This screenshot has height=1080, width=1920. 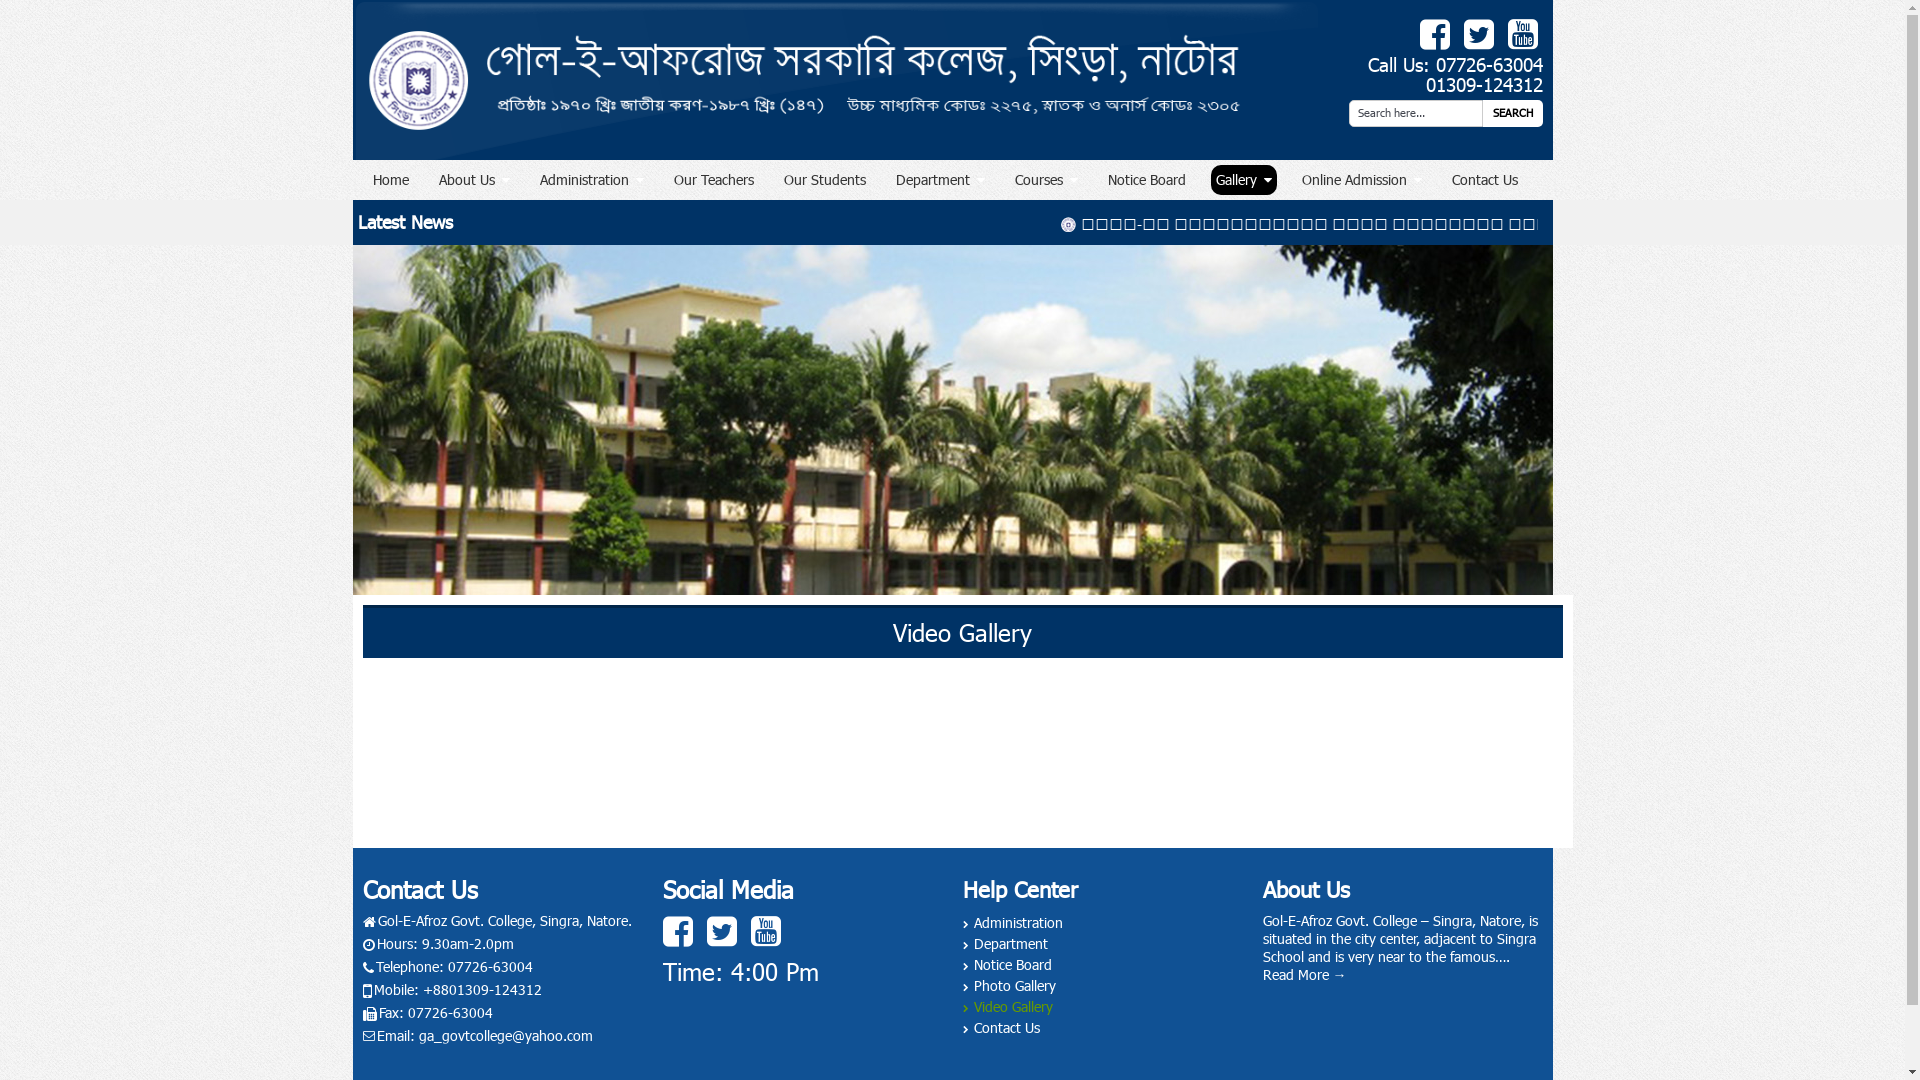 I want to click on Contact Us, so click(x=1000, y=1028).